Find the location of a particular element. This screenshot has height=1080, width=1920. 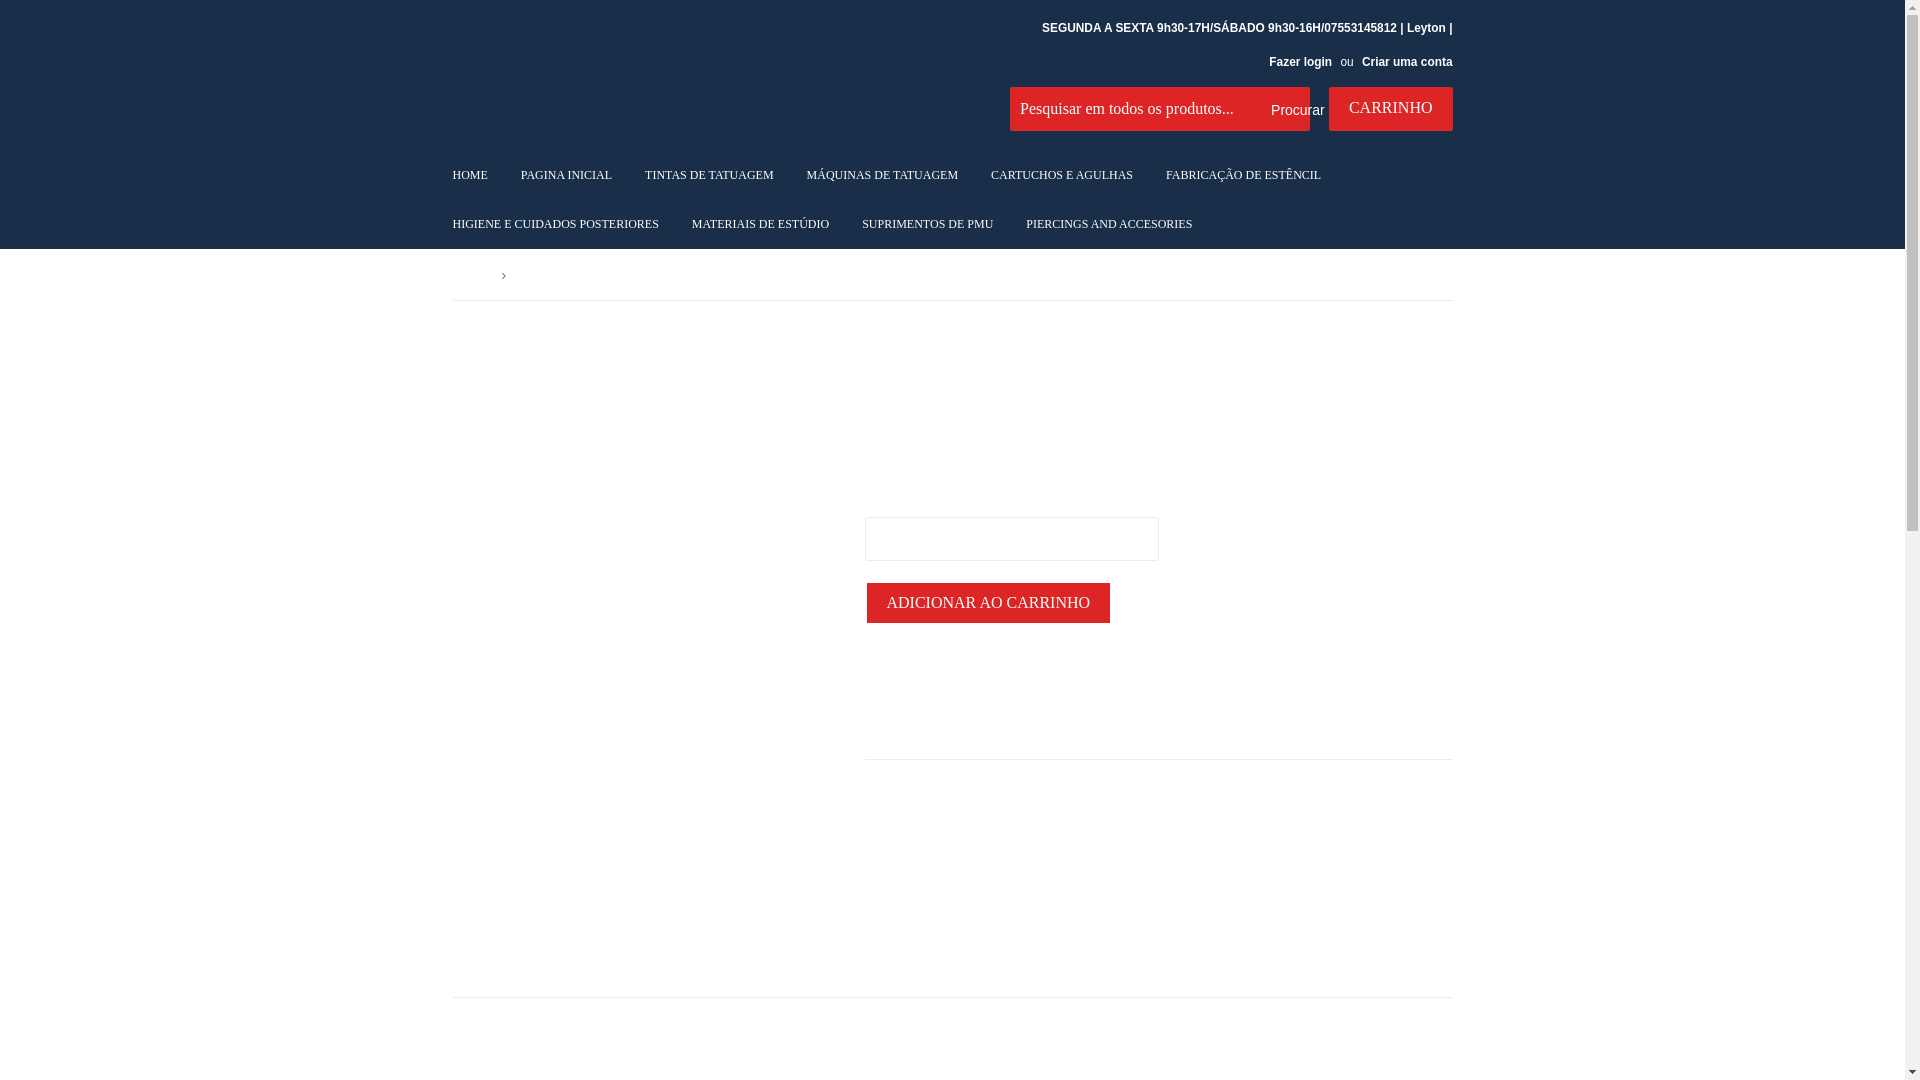

1 is located at coordinates (1010, 538).